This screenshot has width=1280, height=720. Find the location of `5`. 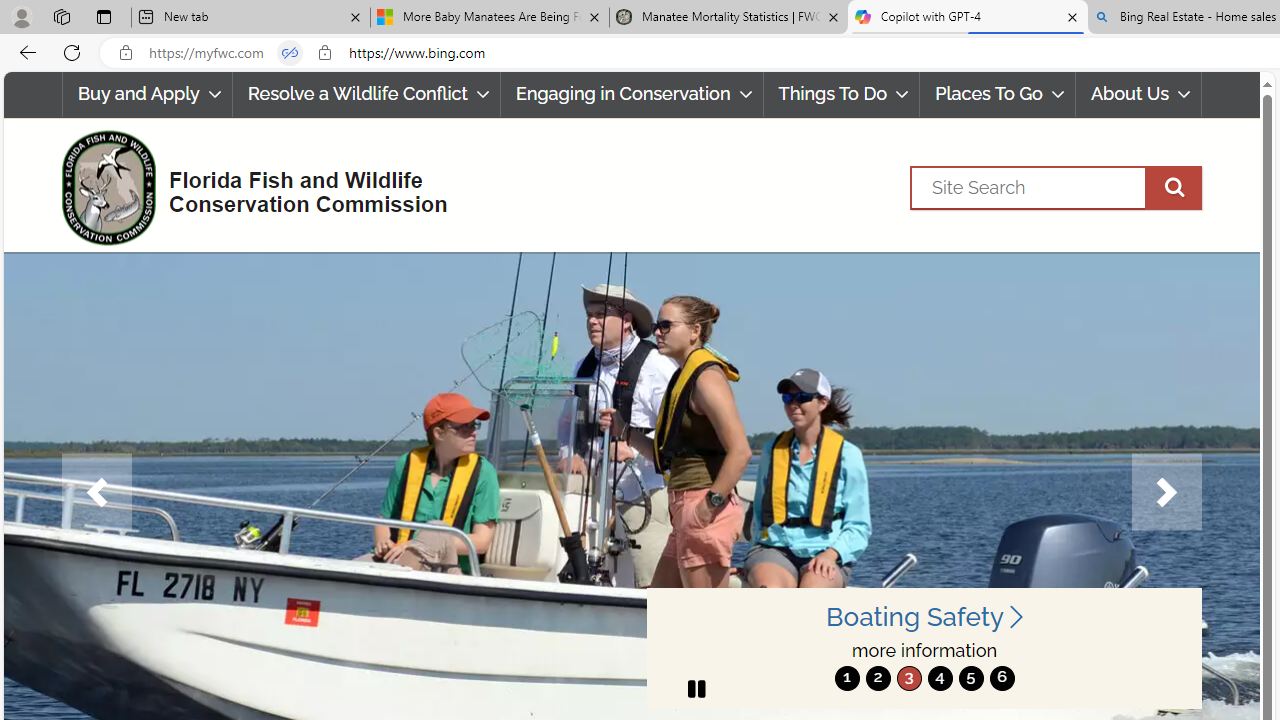

5 is located at coordinates (970, 678).